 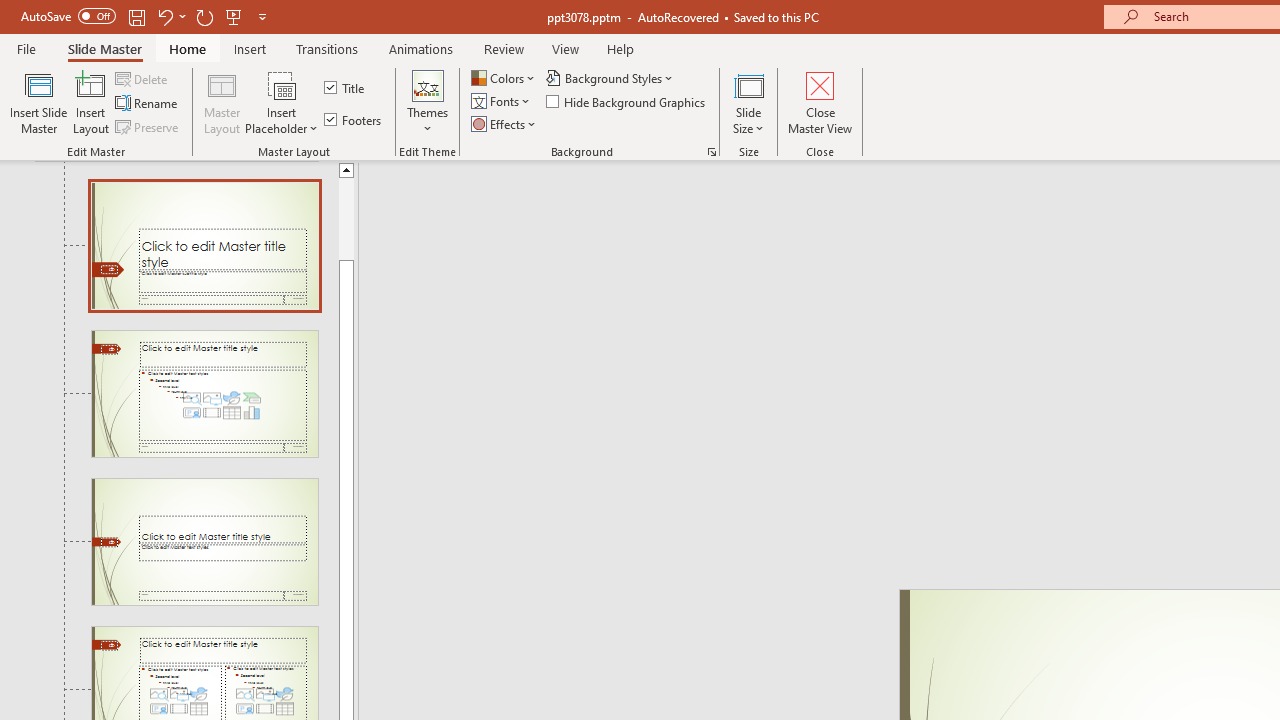 What do you see at coordinates (204, 245) in the screenshot?
I see `Slide Title Slide Layout: used by slide(s) 1` at bounding box center [204, 245].